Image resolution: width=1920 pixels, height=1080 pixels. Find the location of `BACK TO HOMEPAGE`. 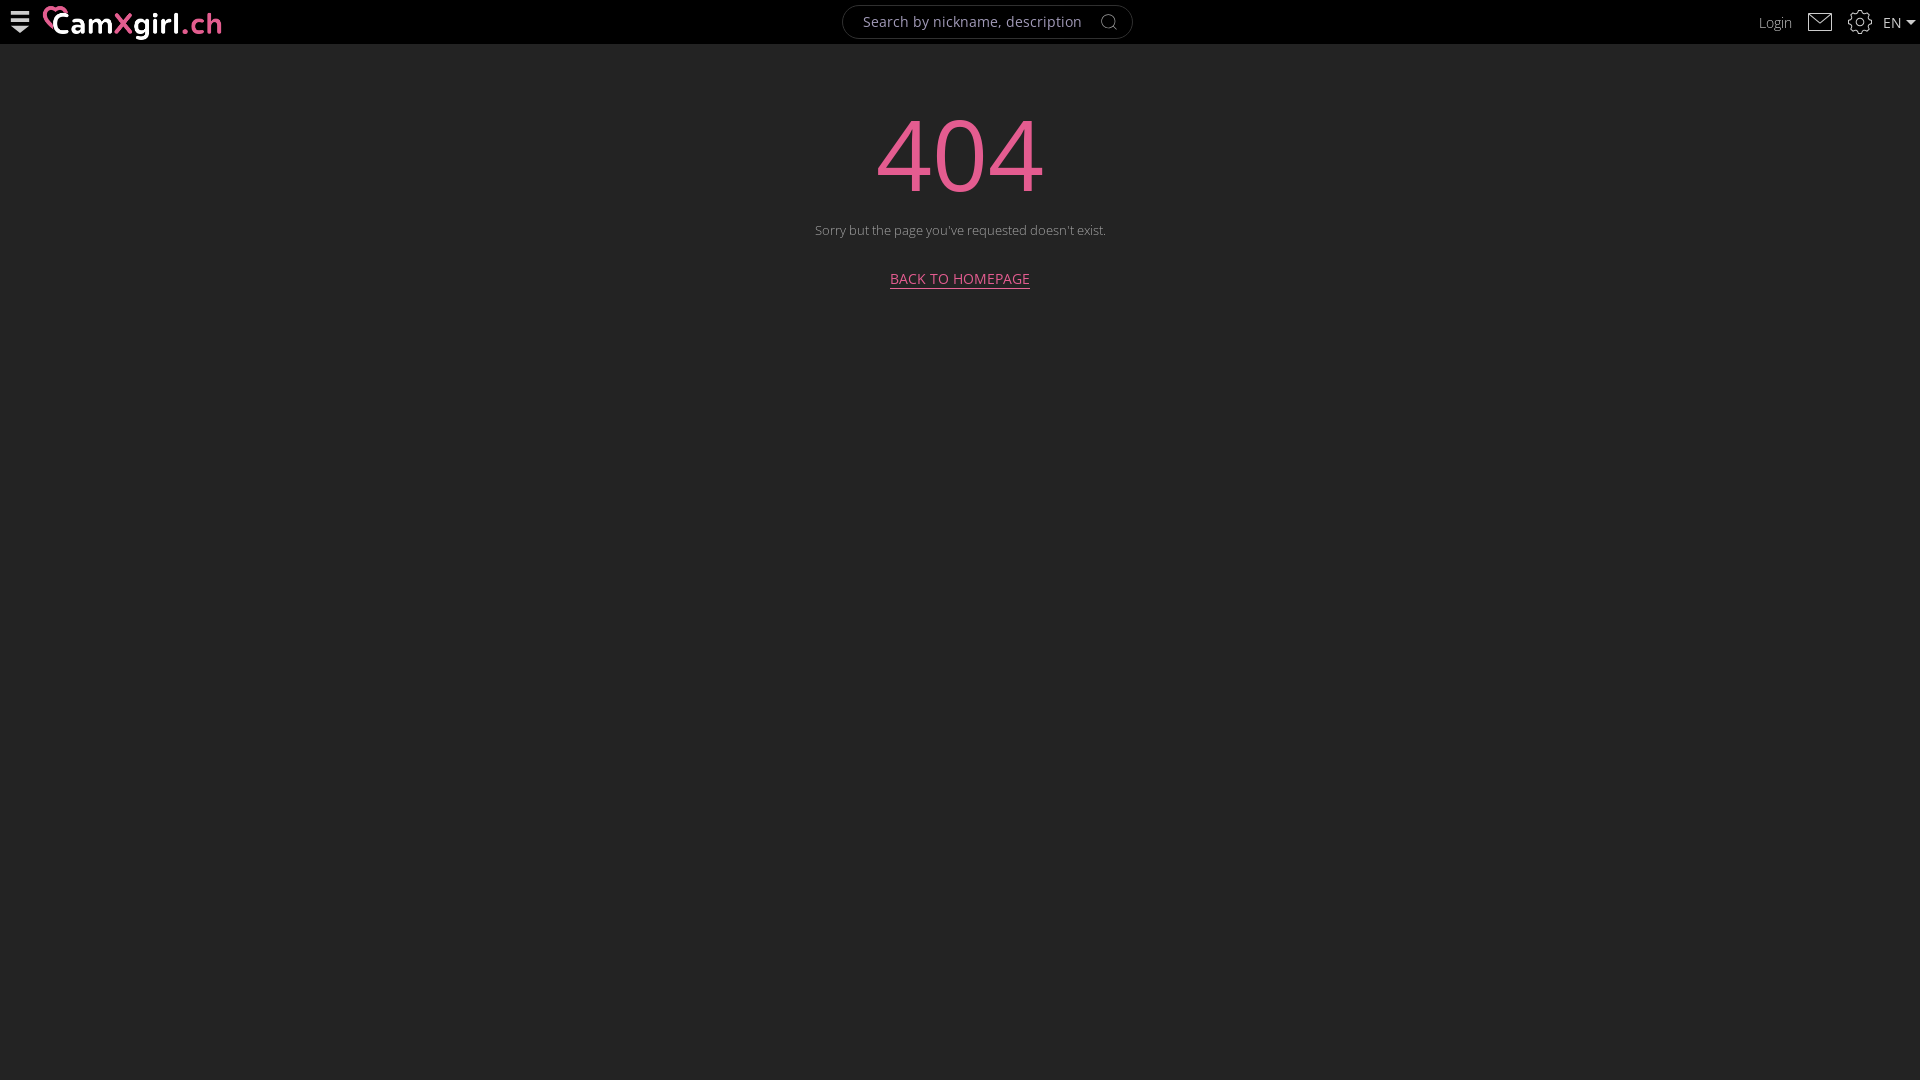

BACK TO HOMEPAGE is located at coordinates (960, 271).